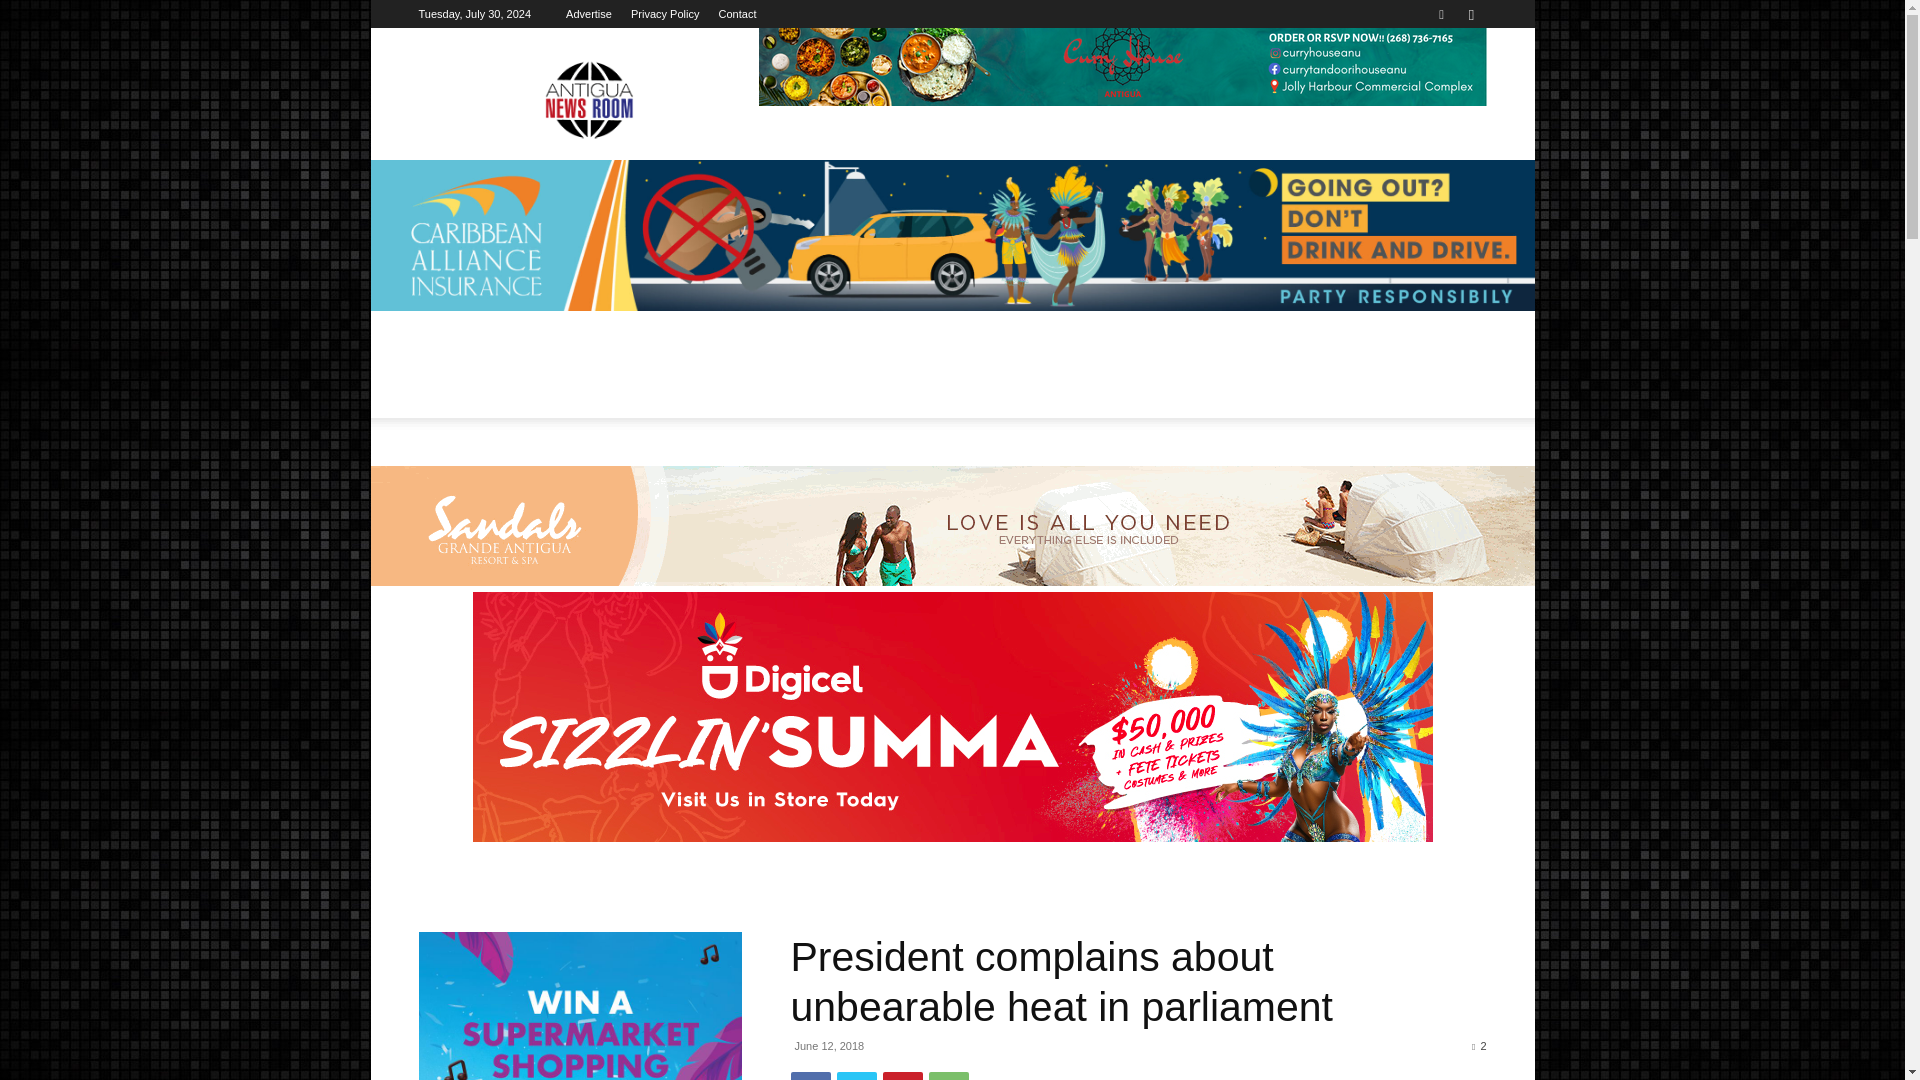  What do you see at coordinates (548, 378) in the screenshot?
I see `LOCAL NEWS` at bounding box center [548, 378].